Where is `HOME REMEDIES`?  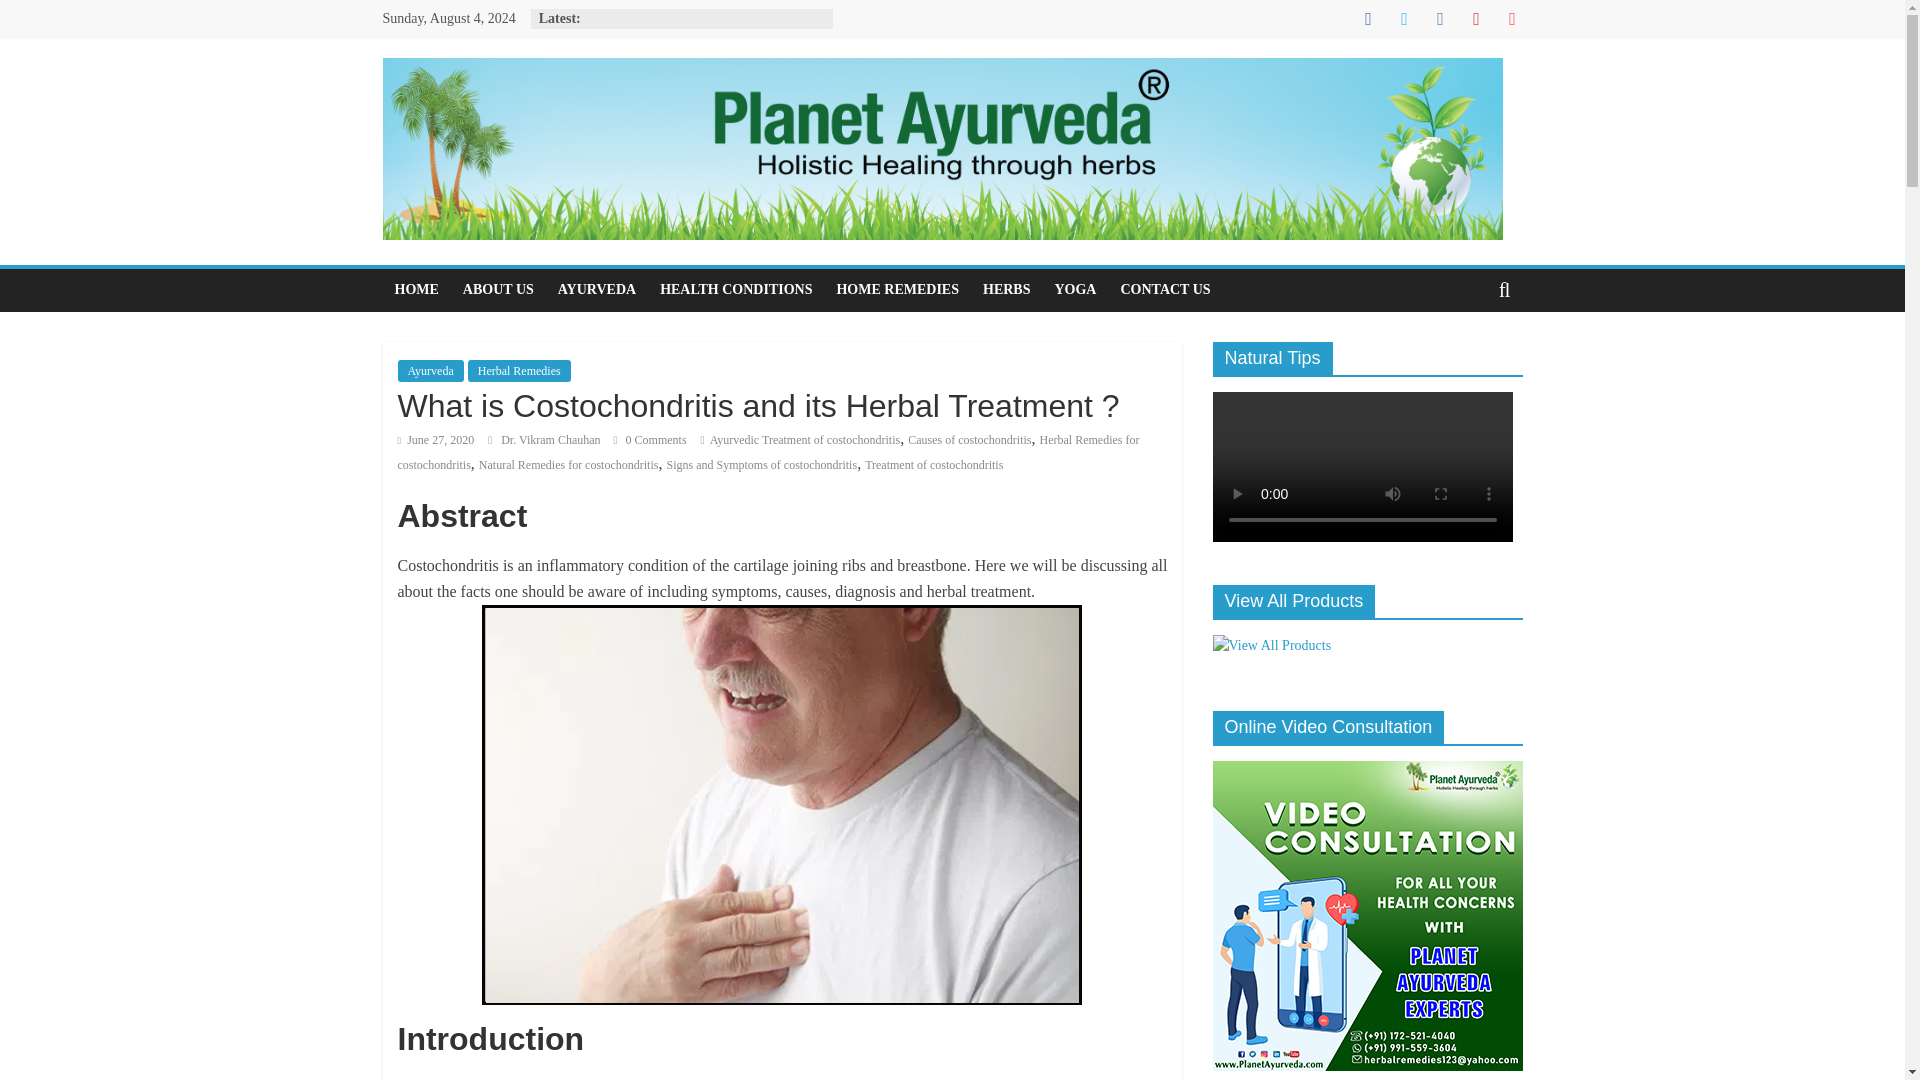
HOME REMEDIES is located at coordinates (897, 290).